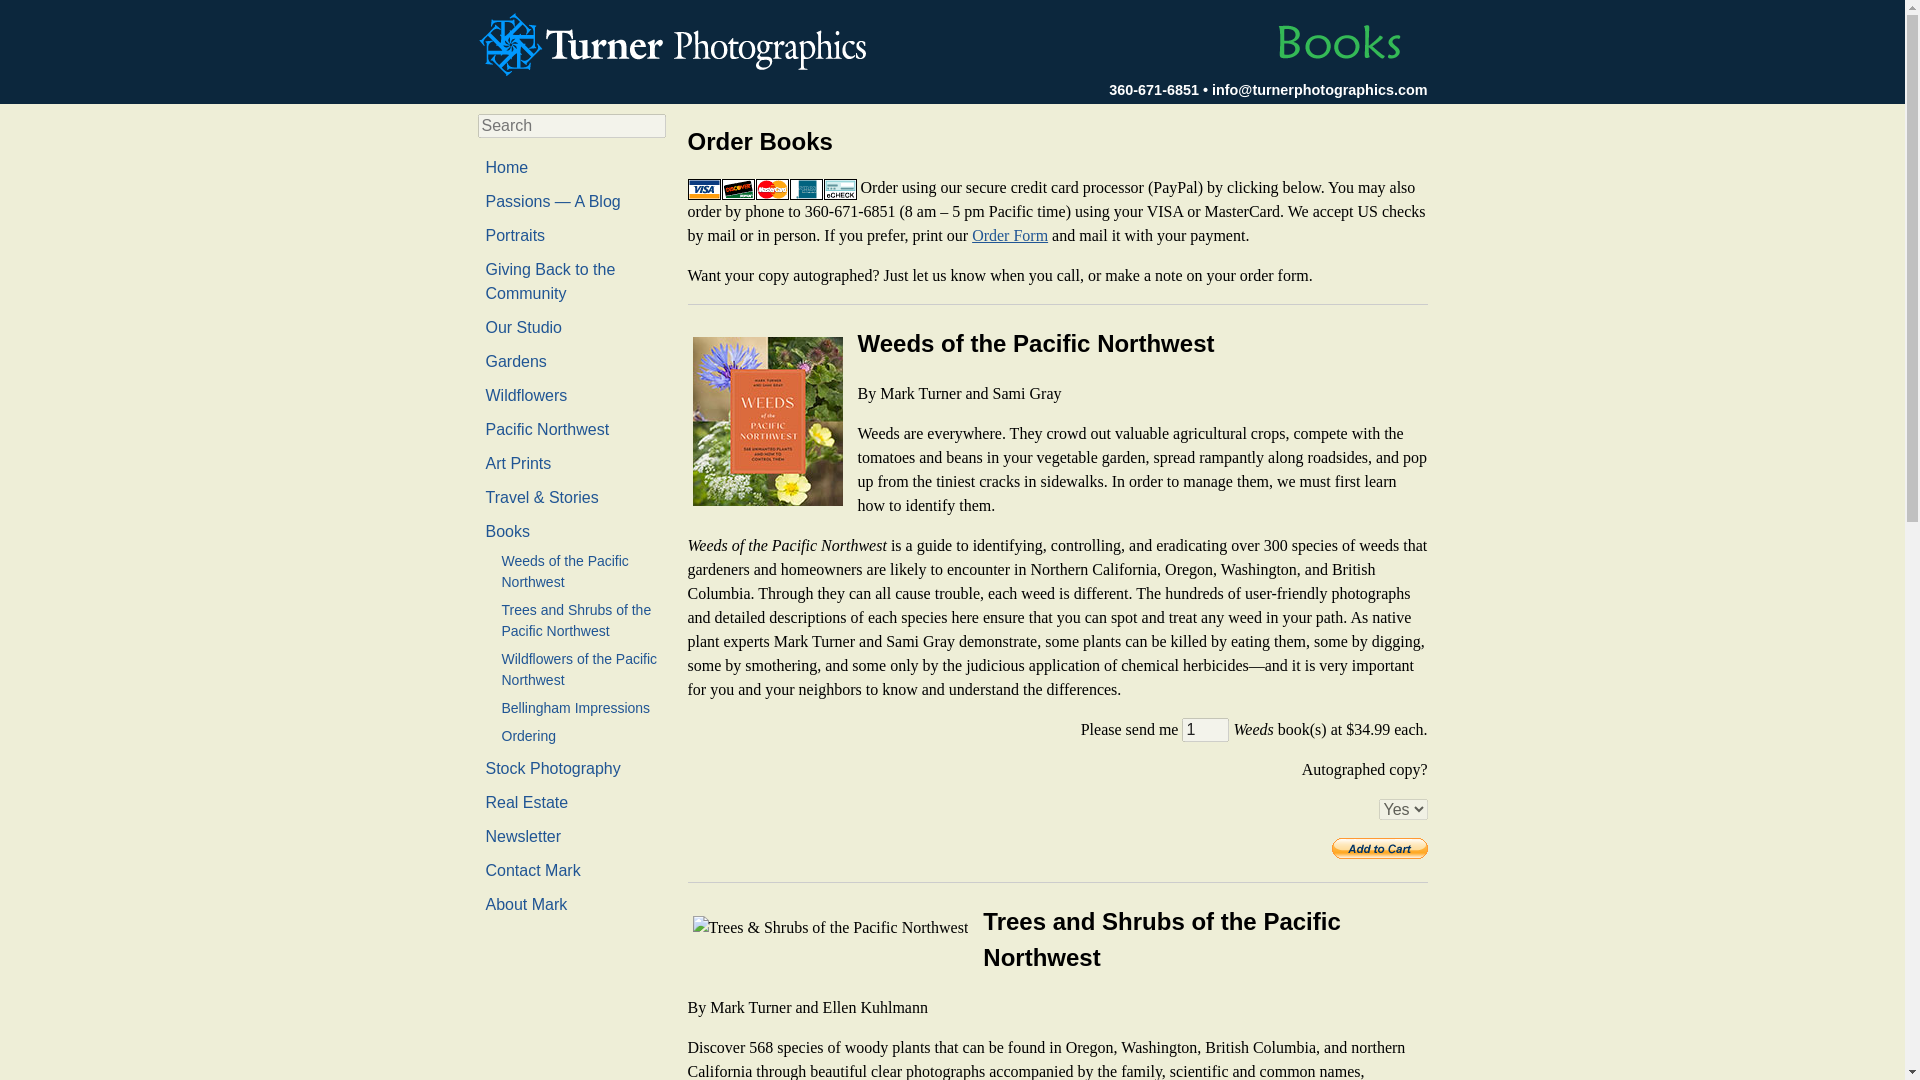 This screenshot has height=1080, width=1920. What do you see at coordinates (1154, 90) in the screenshot?
I see `360-671-6851` at bounding box center [1154, 90].